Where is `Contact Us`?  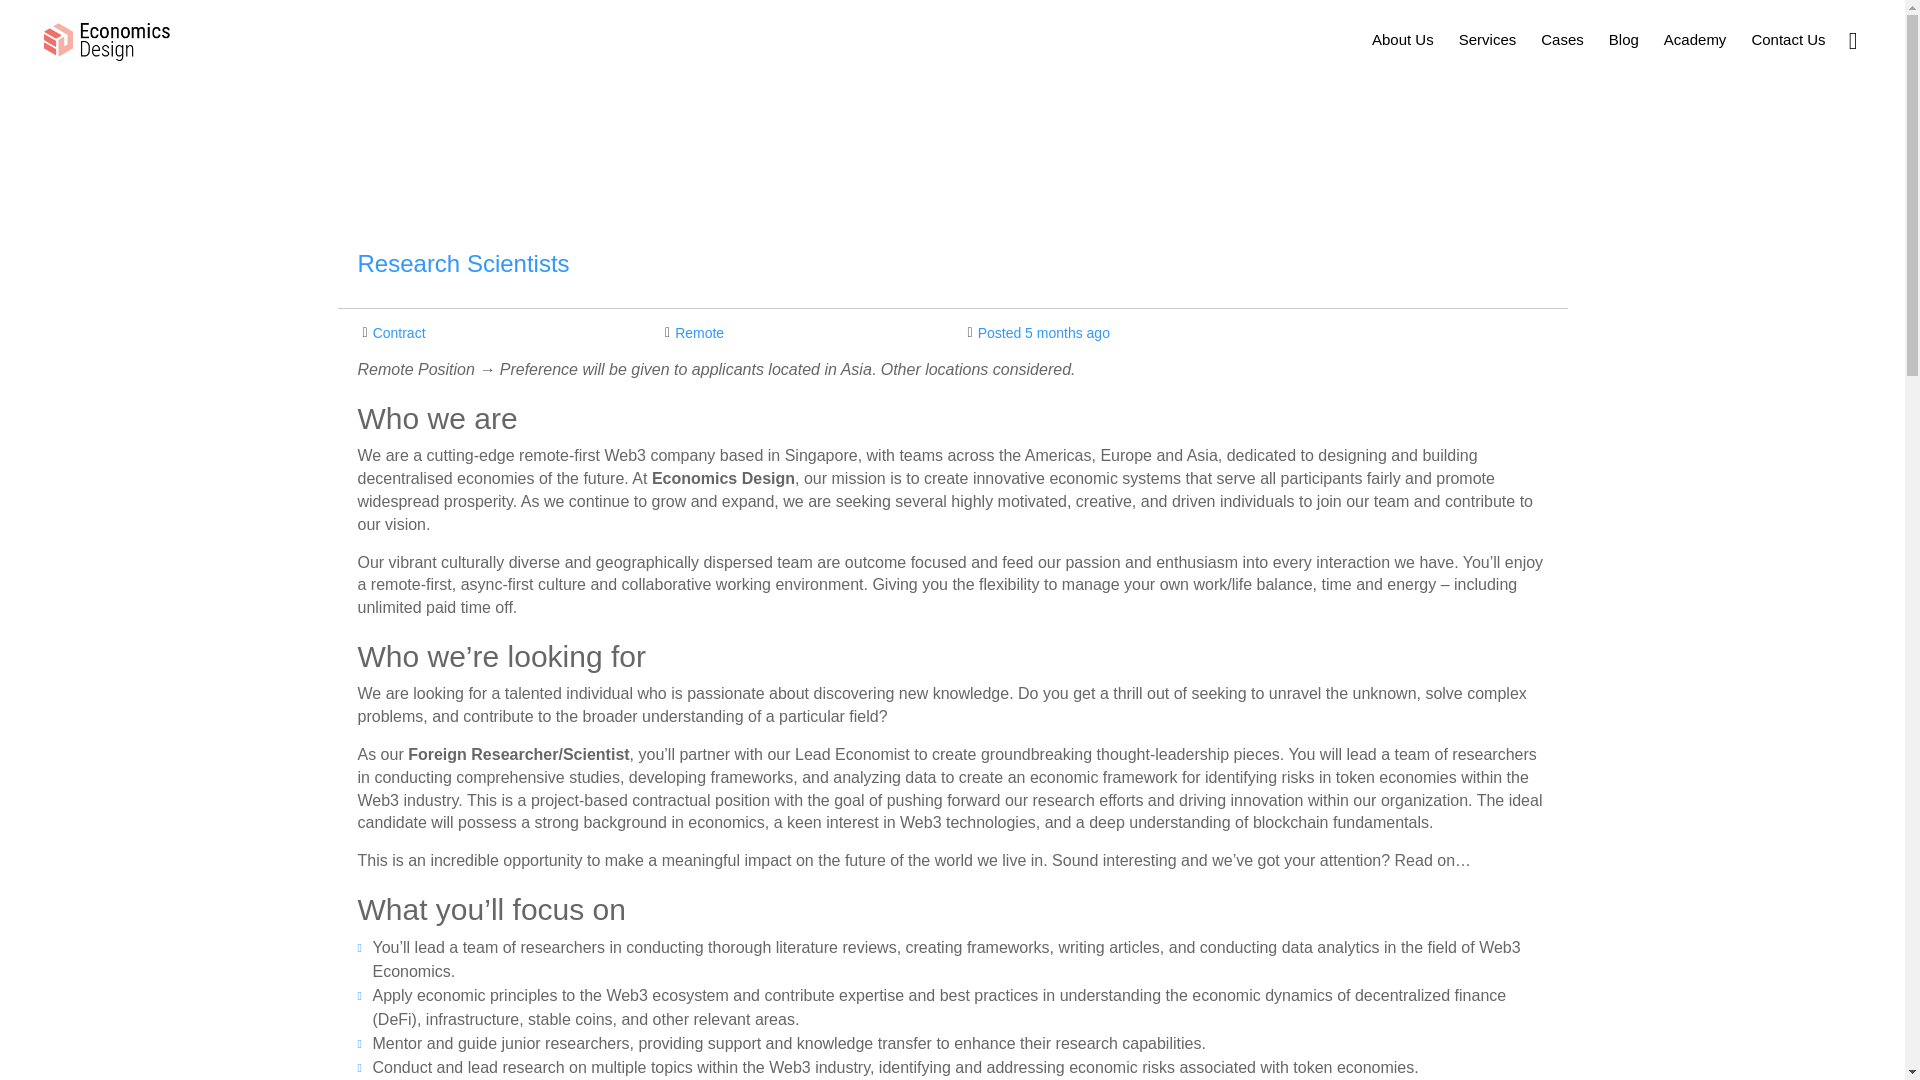
Contact Us is located at coordinates (1788, 38).